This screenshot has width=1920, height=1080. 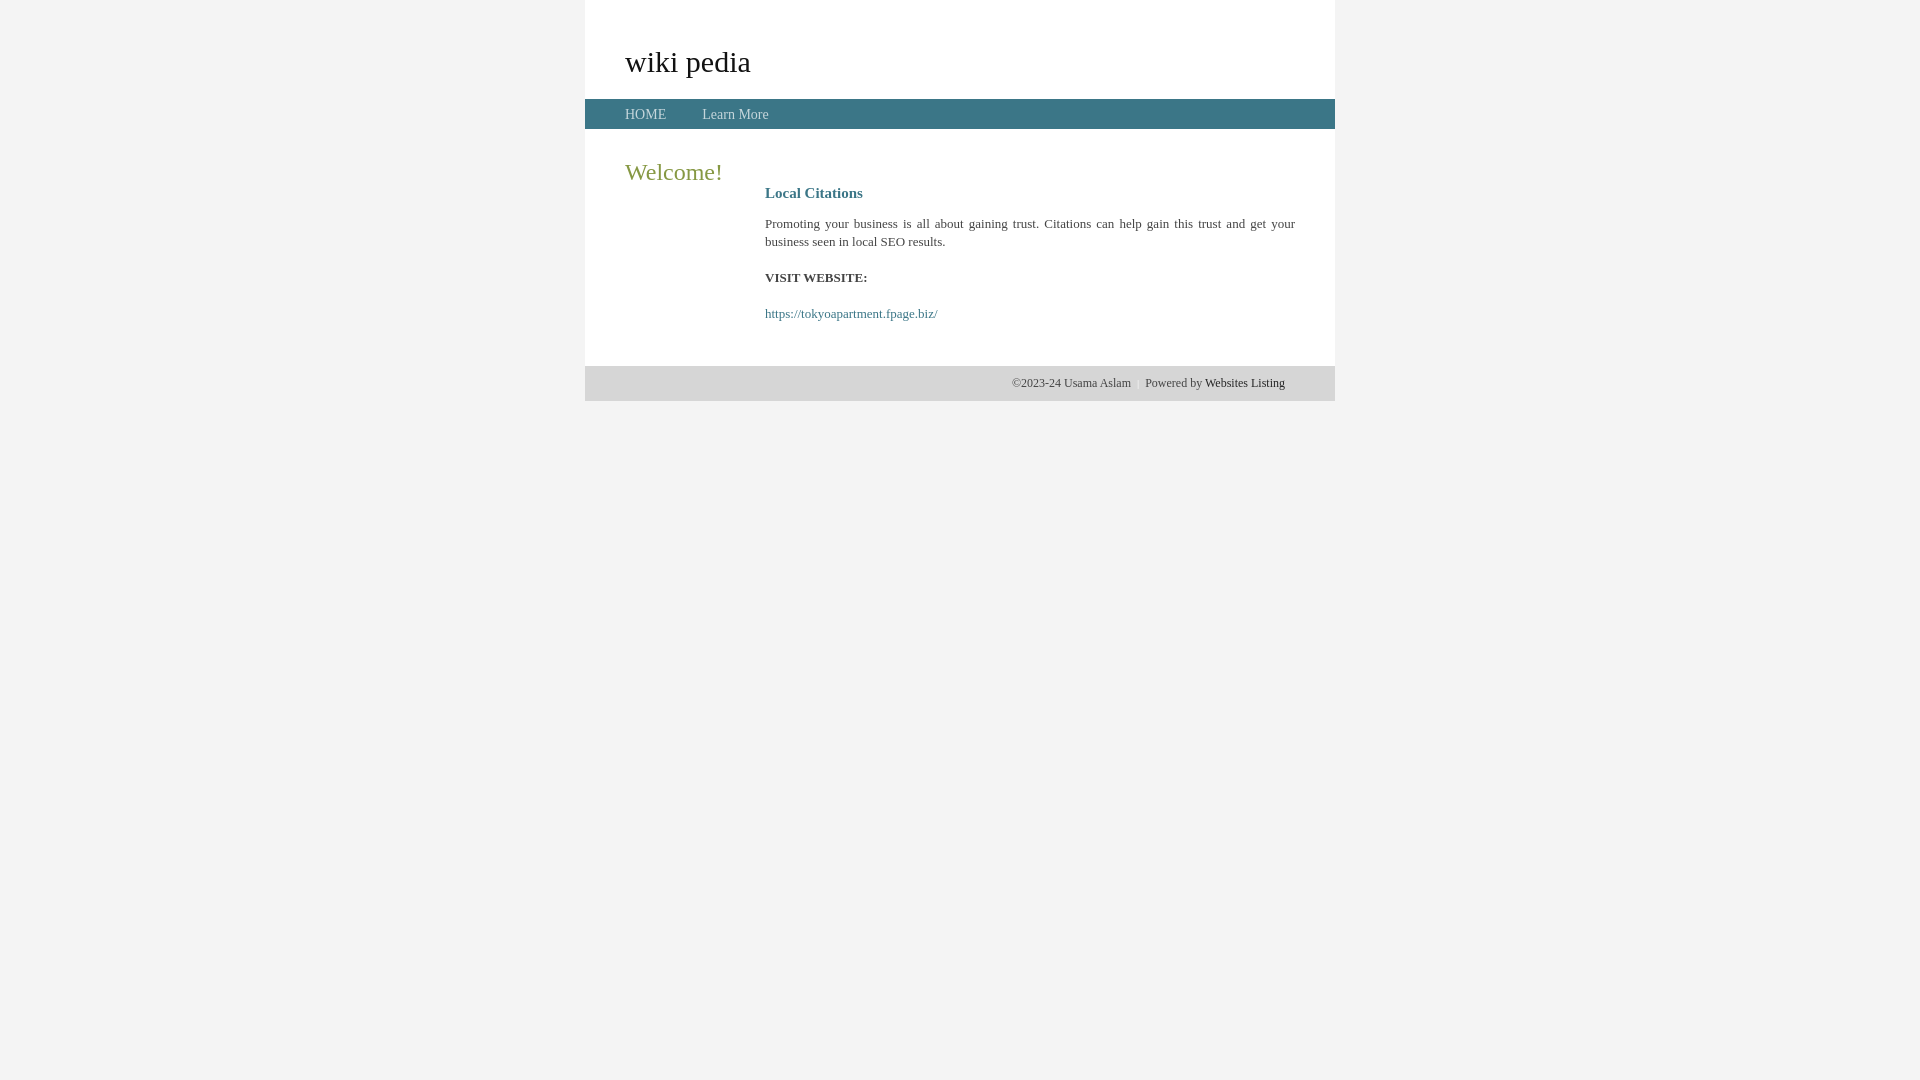 What do you see at coordinates (1245, 383) in the screenshot?
I see `Websites Listing` at bounding box center [1245, 383].